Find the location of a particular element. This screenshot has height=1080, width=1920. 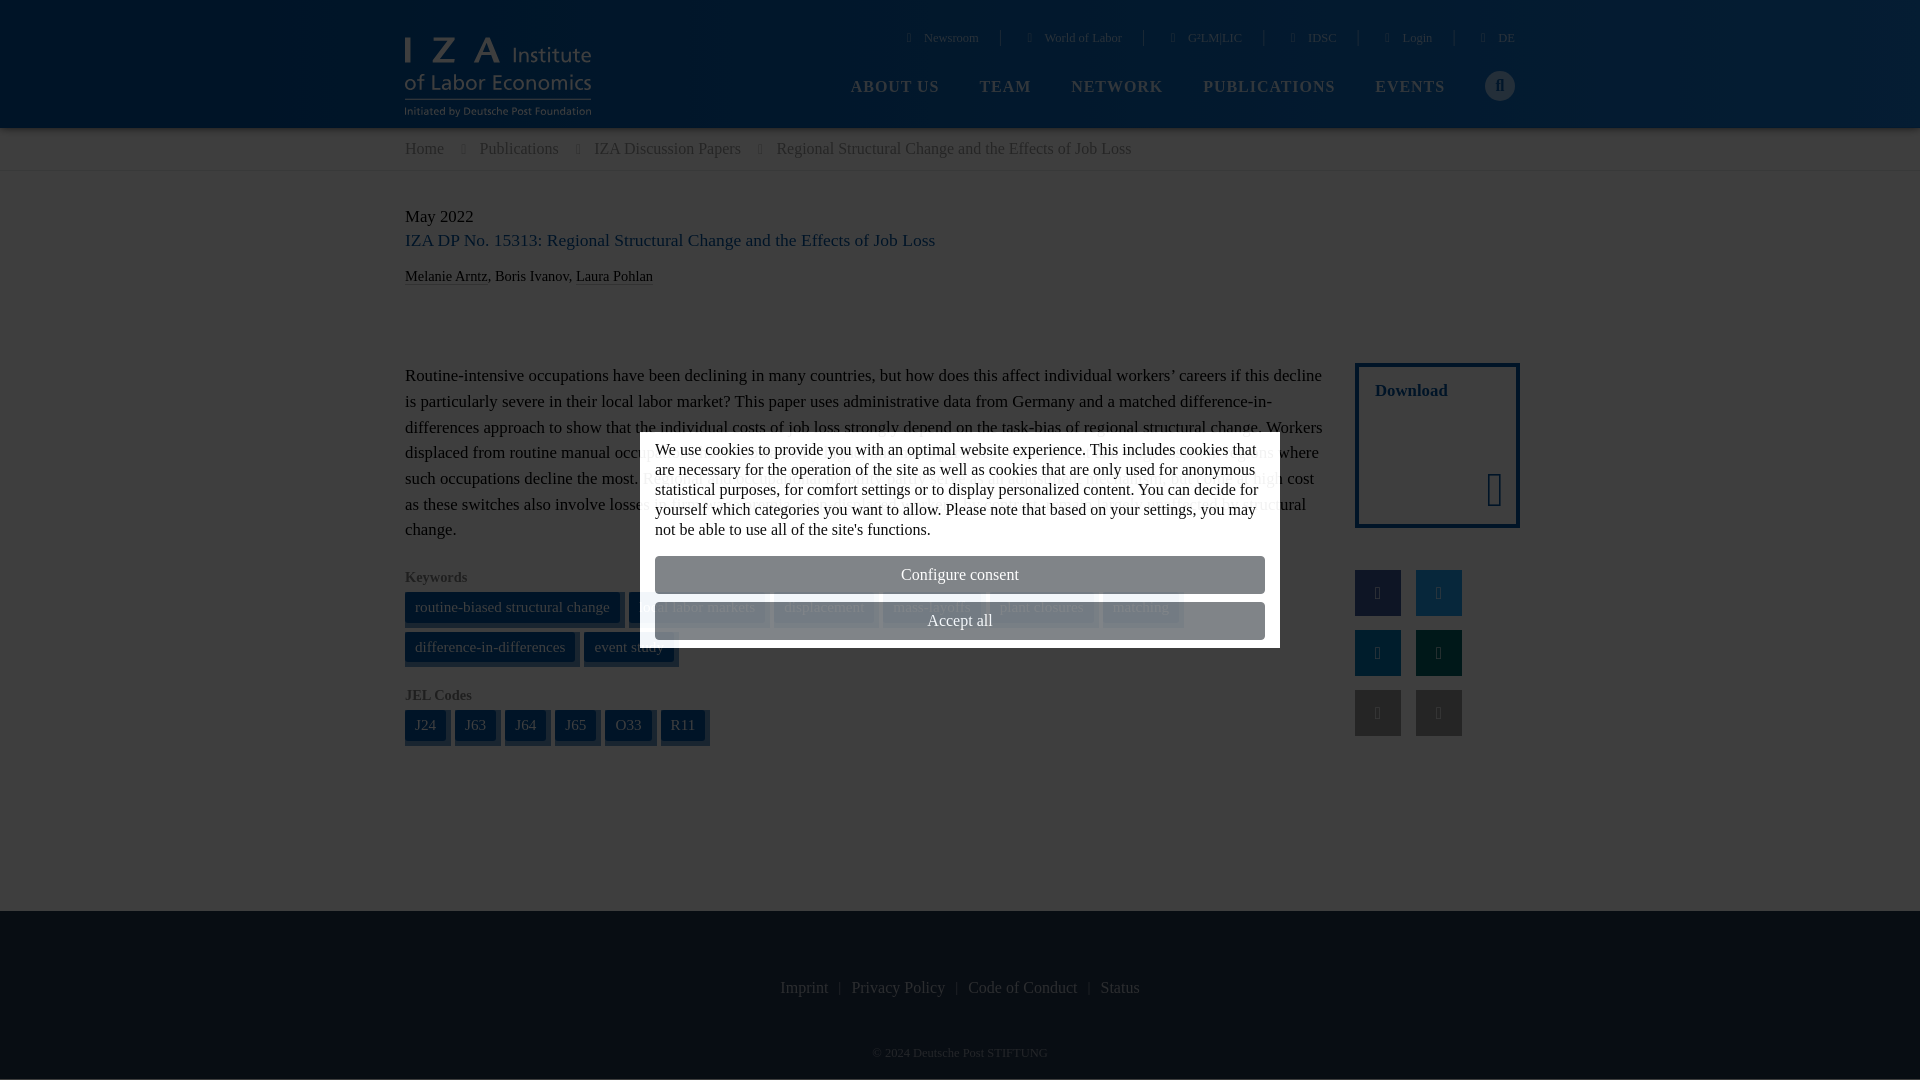

IDSC is located at coordinates (1310, 40).